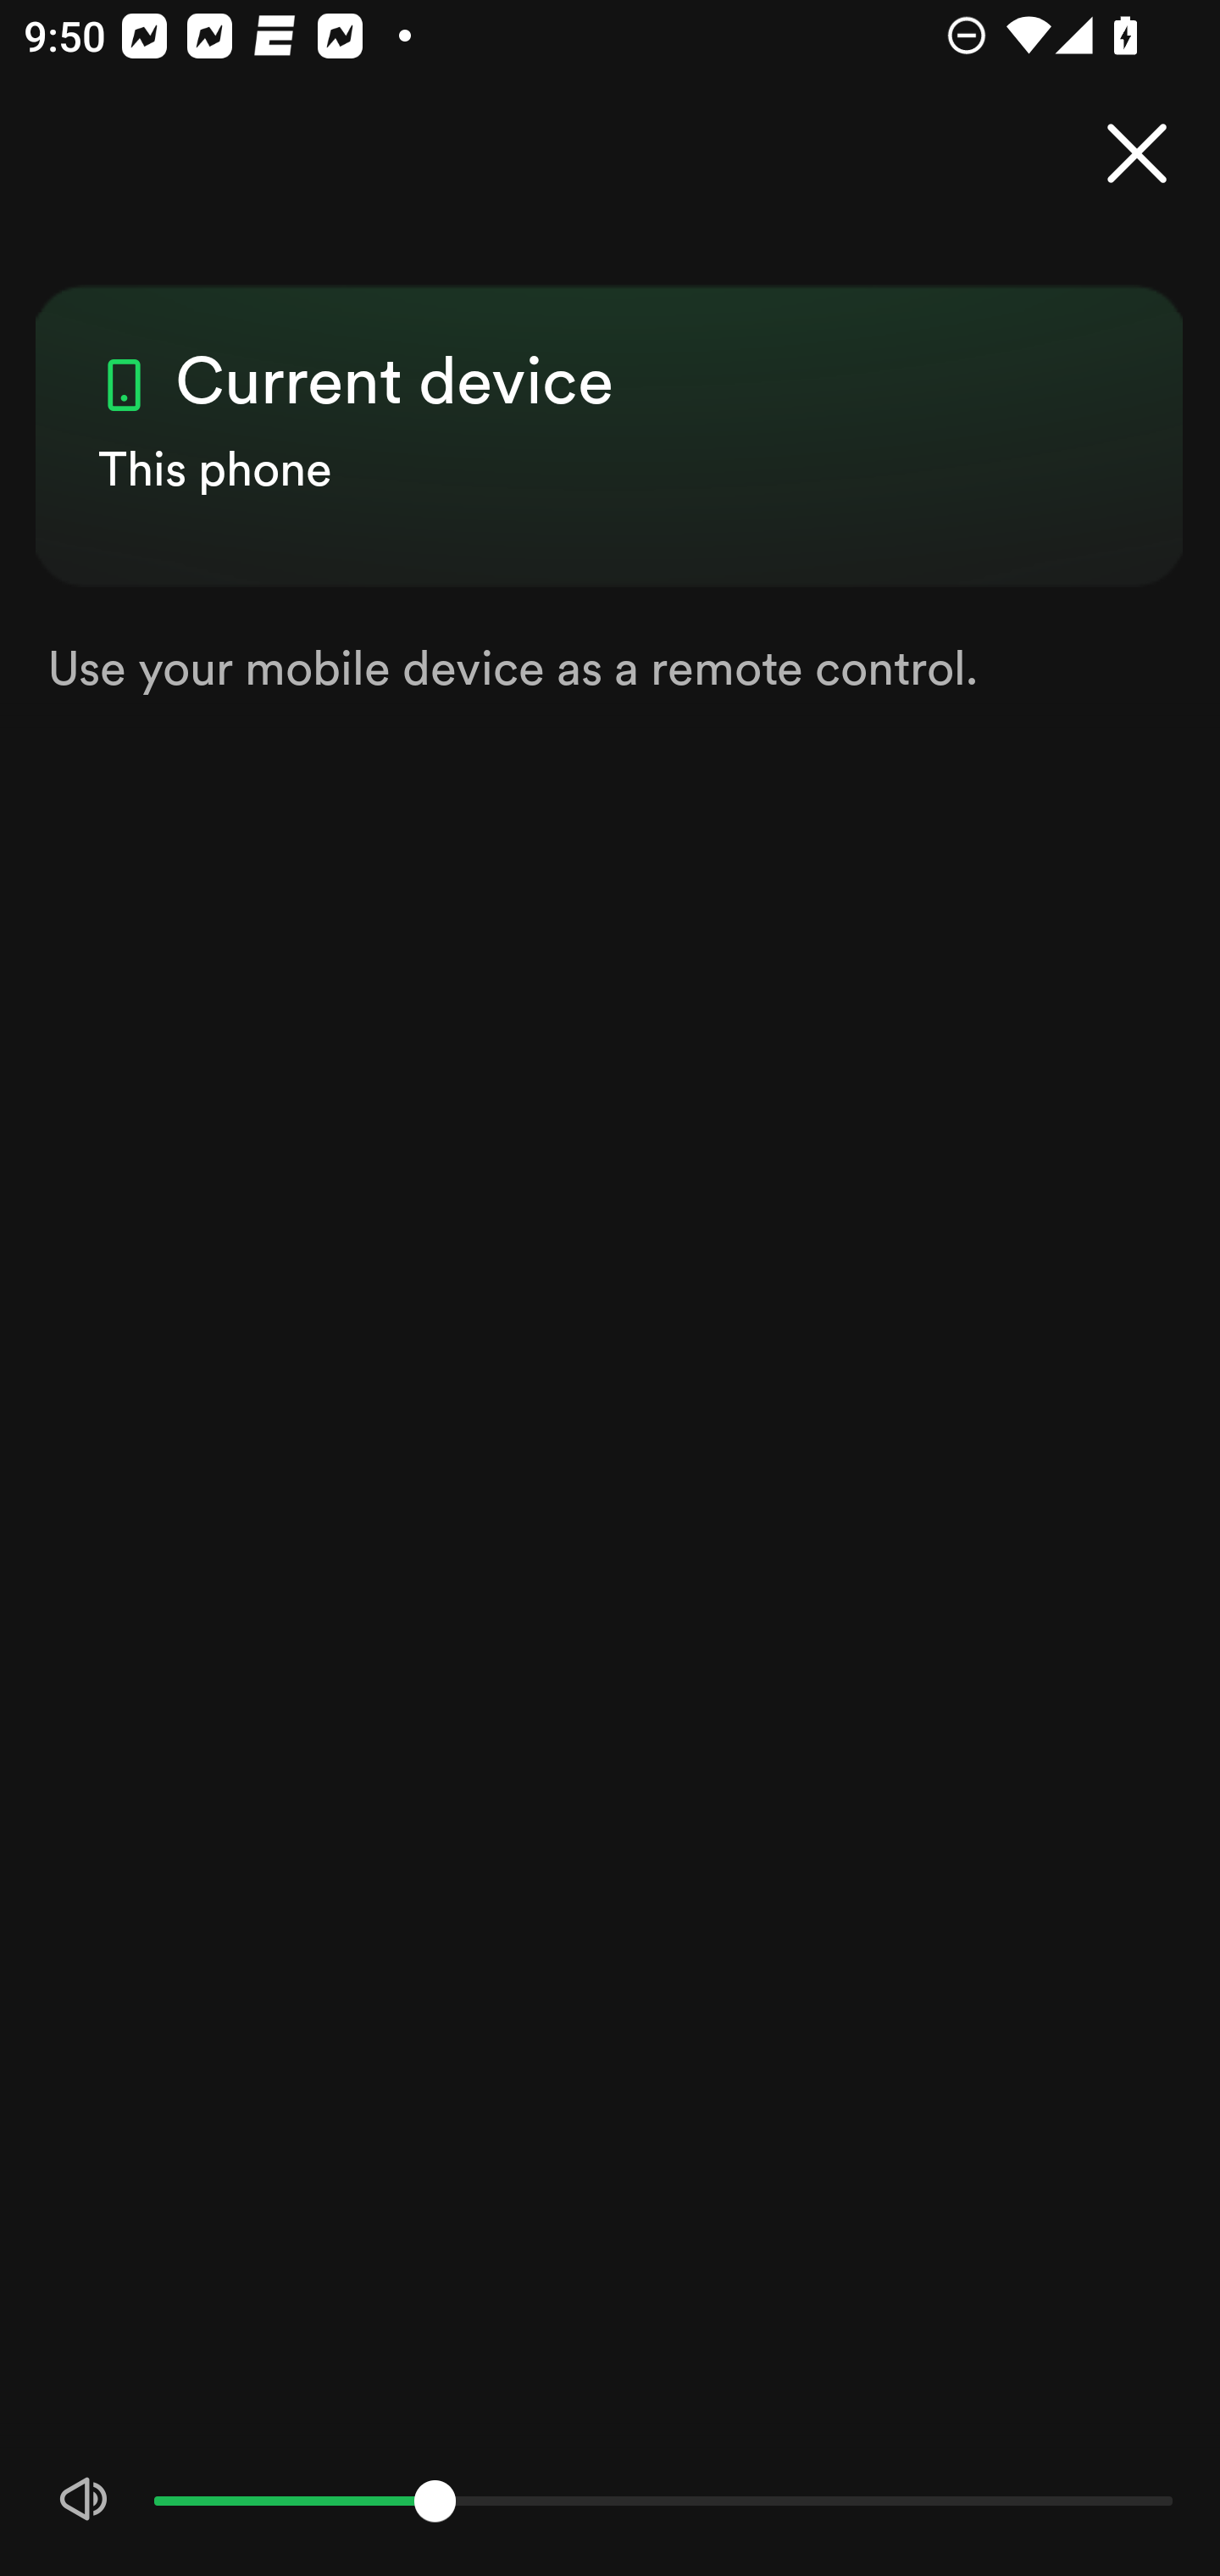 The width and height of the screenshot is (1220, 2576). What do you see at coordinates (610, 407) in the screenshot?
I see `Current device This phone` at bounding box center [610, 407].